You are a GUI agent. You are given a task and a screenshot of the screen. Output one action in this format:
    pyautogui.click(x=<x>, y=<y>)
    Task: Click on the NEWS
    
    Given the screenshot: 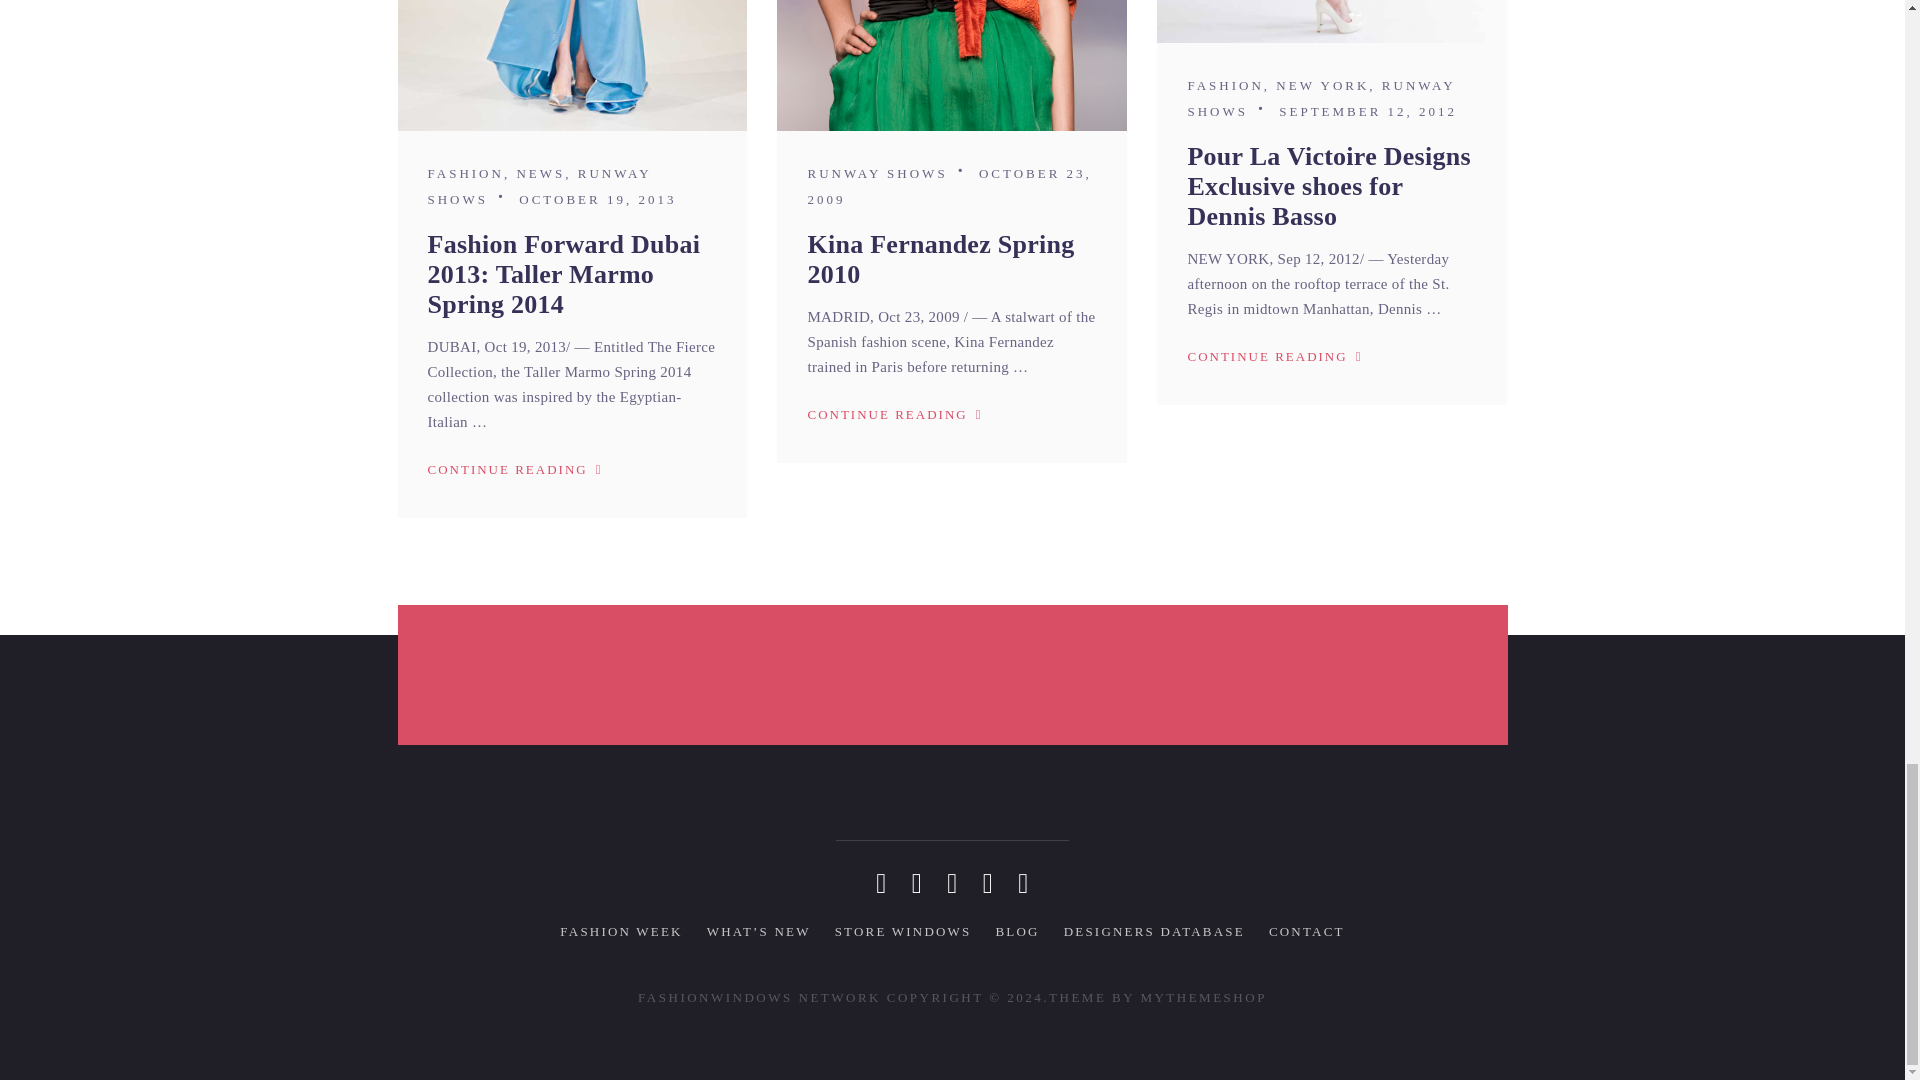 What is the action you would take?
    pyautogui.click(x=540, y=174)
    